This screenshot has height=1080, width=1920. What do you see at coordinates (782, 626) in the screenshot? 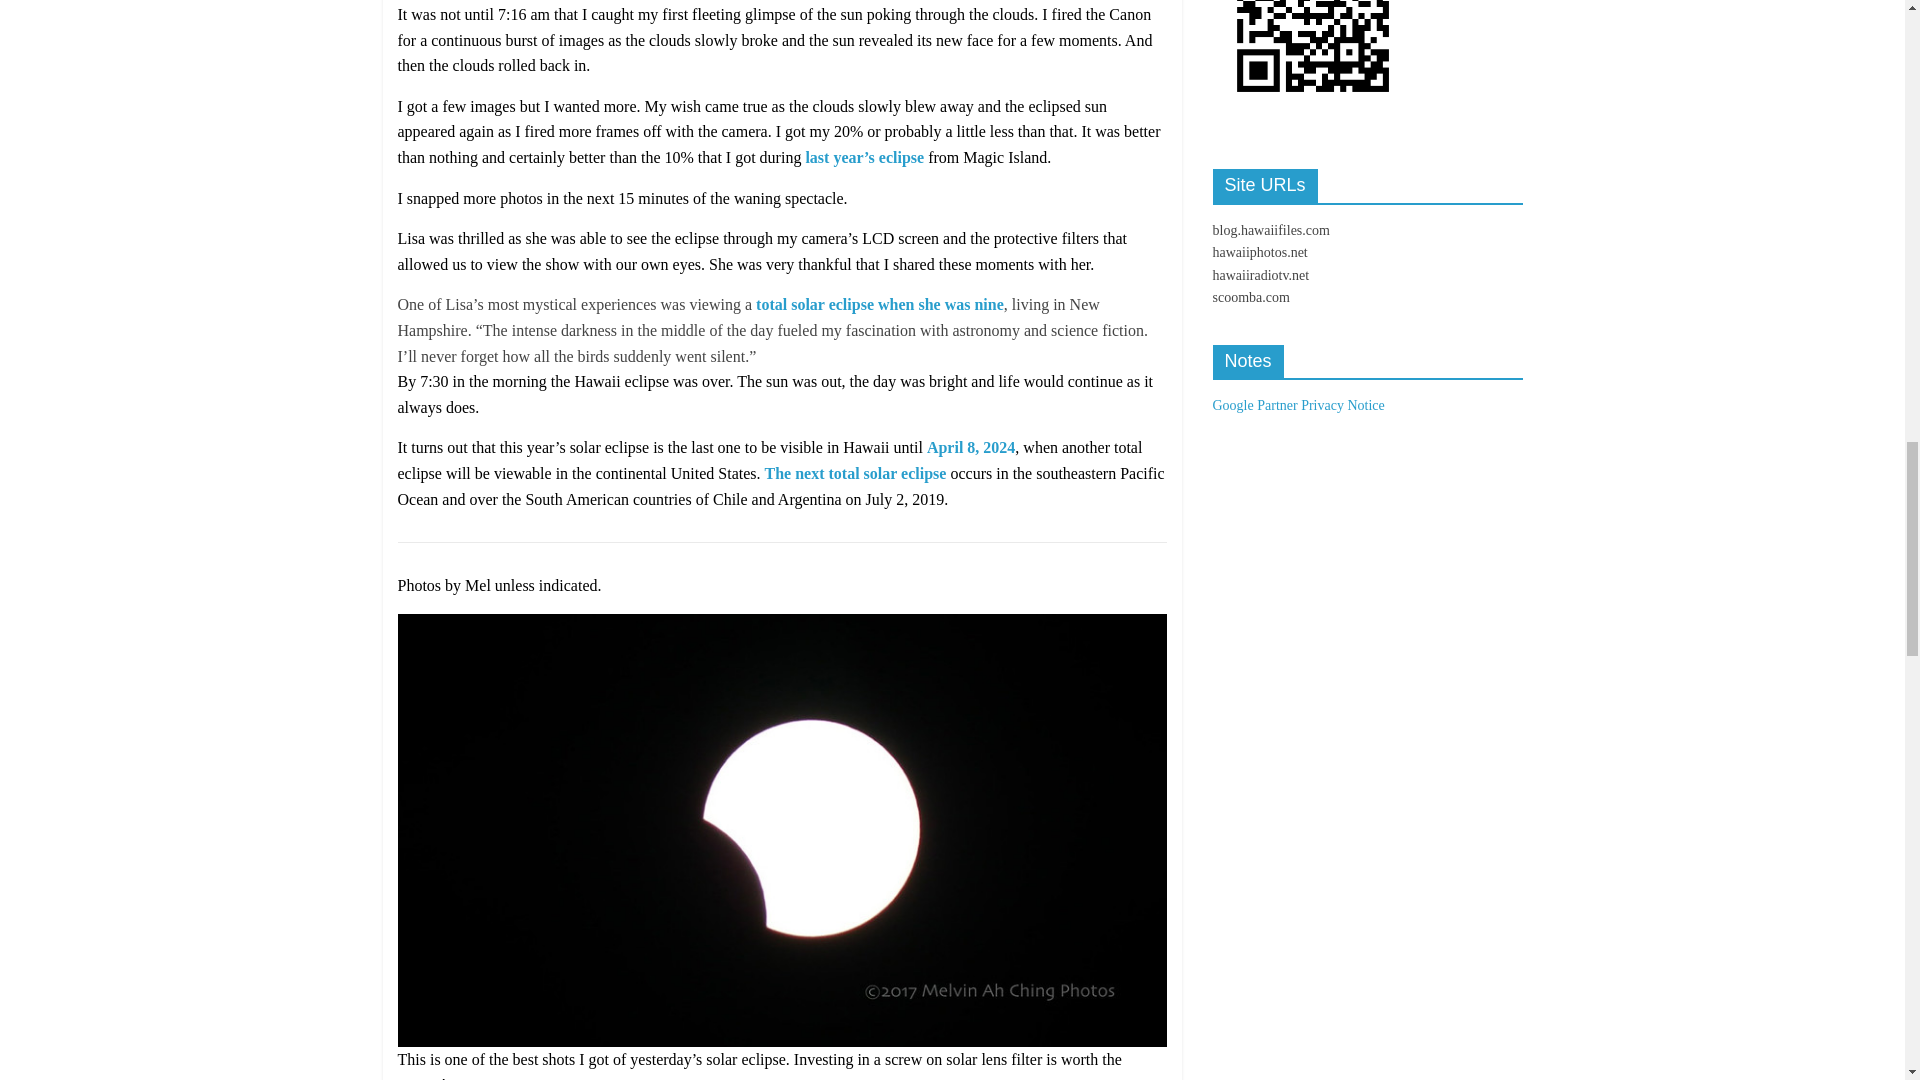
I see `Today's Solare Eclipse` at bounding box center [782, 626].